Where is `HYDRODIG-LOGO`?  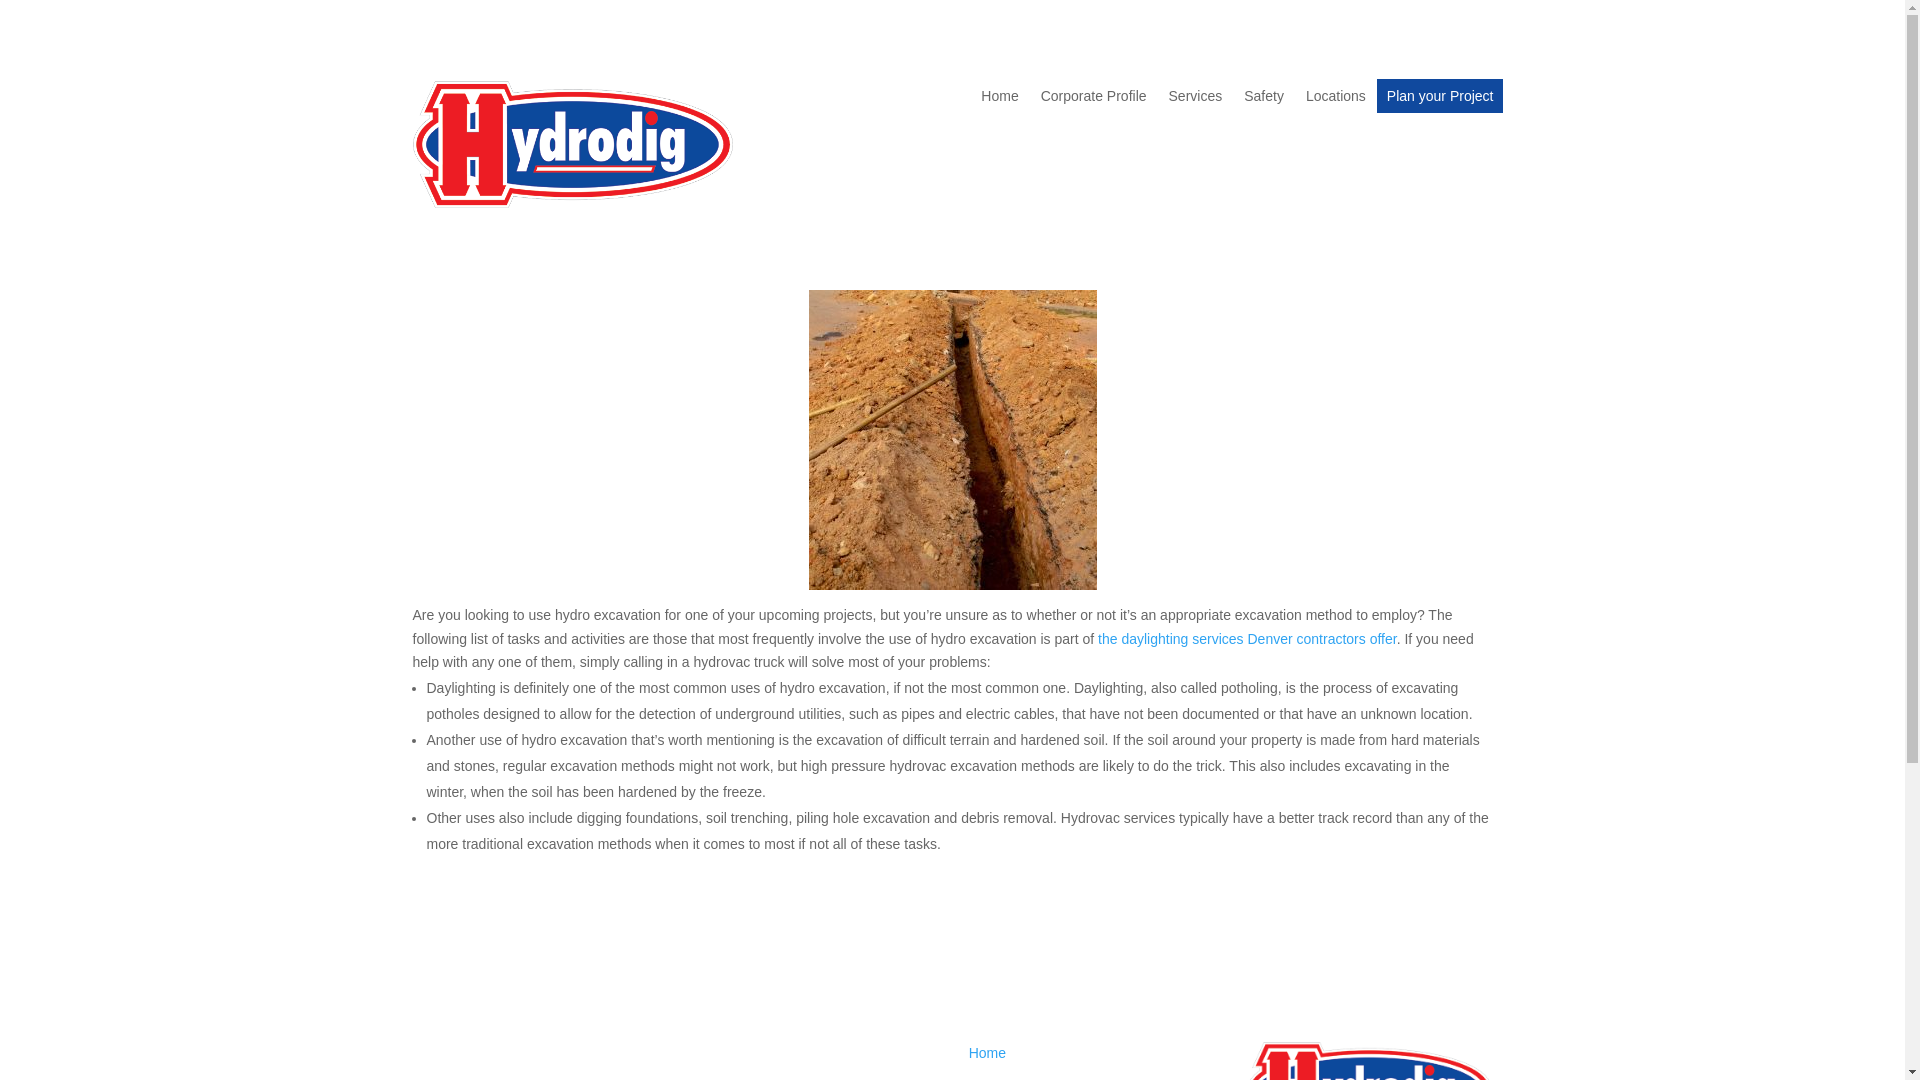 HYDRODIG-LOGO is located at coordinates (1370, 1061).